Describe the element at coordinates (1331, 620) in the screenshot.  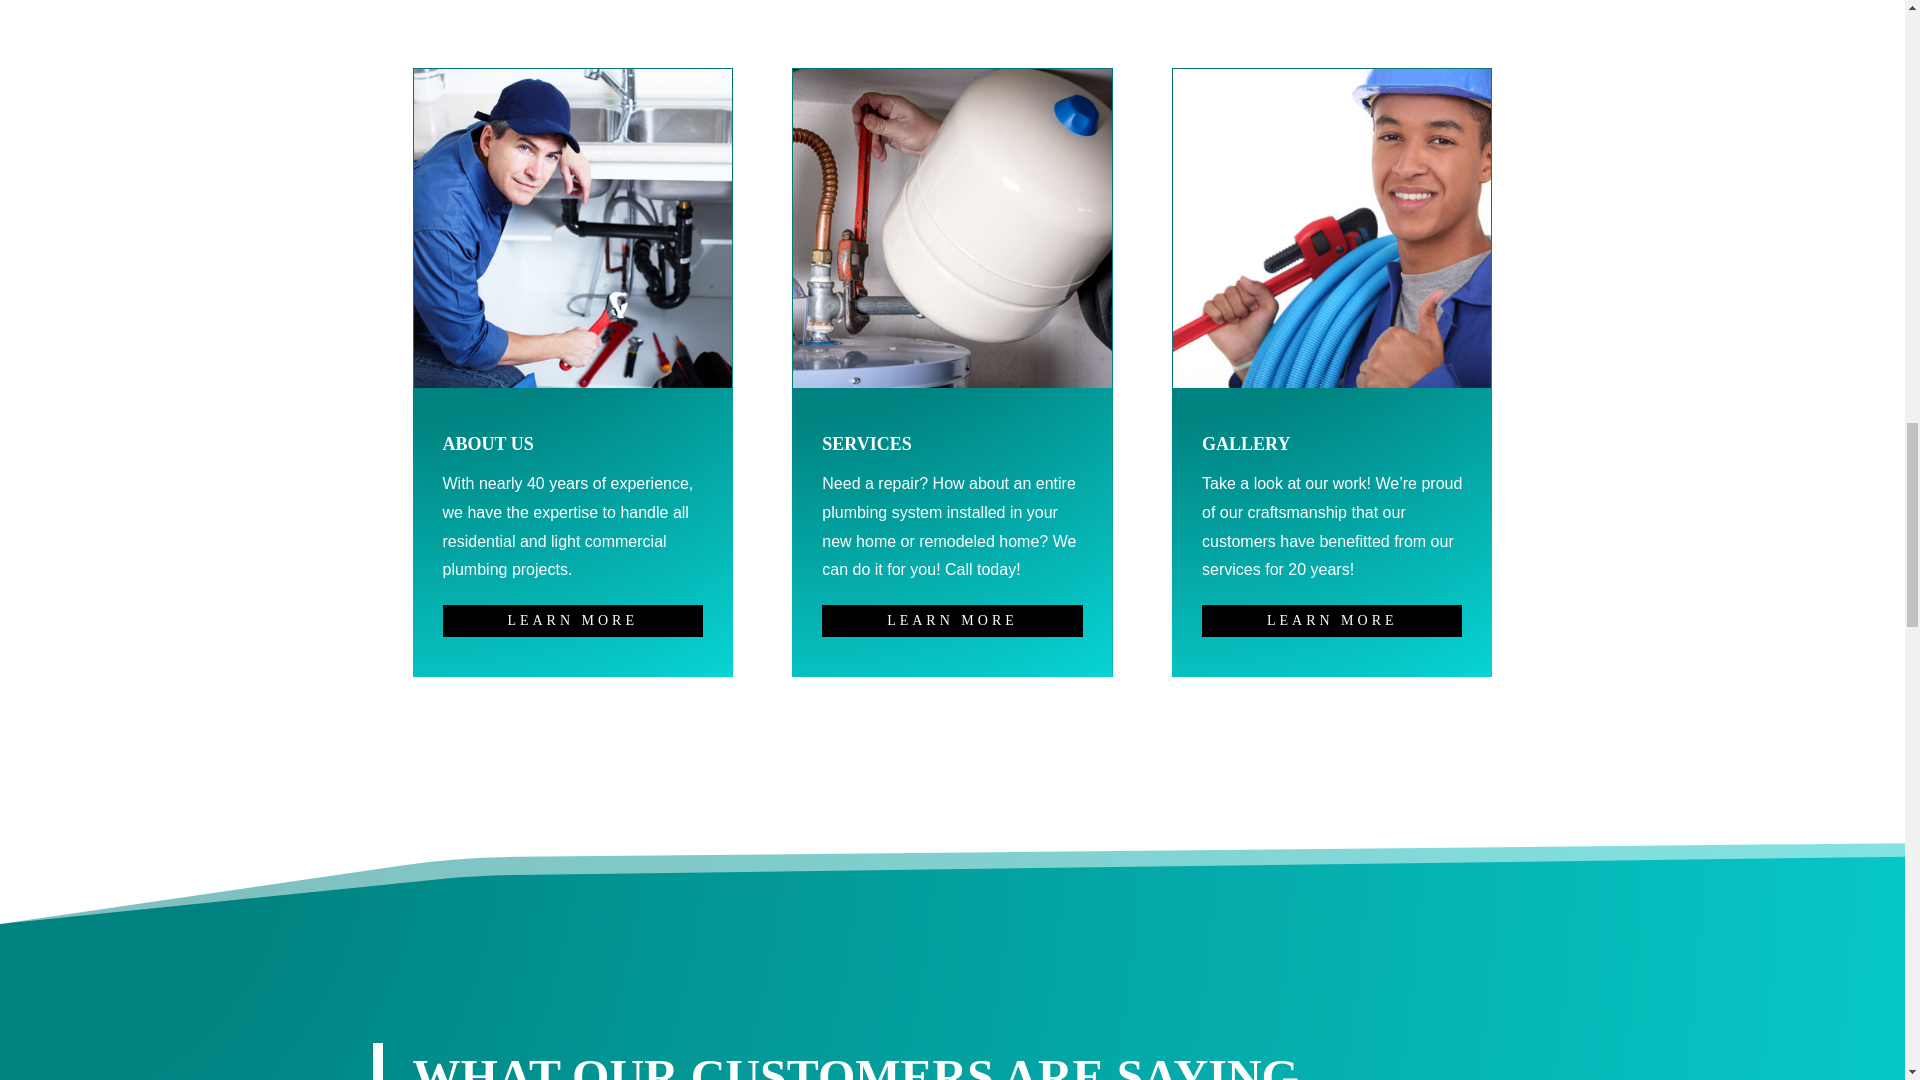
I see `LEARN MORE` at that location.